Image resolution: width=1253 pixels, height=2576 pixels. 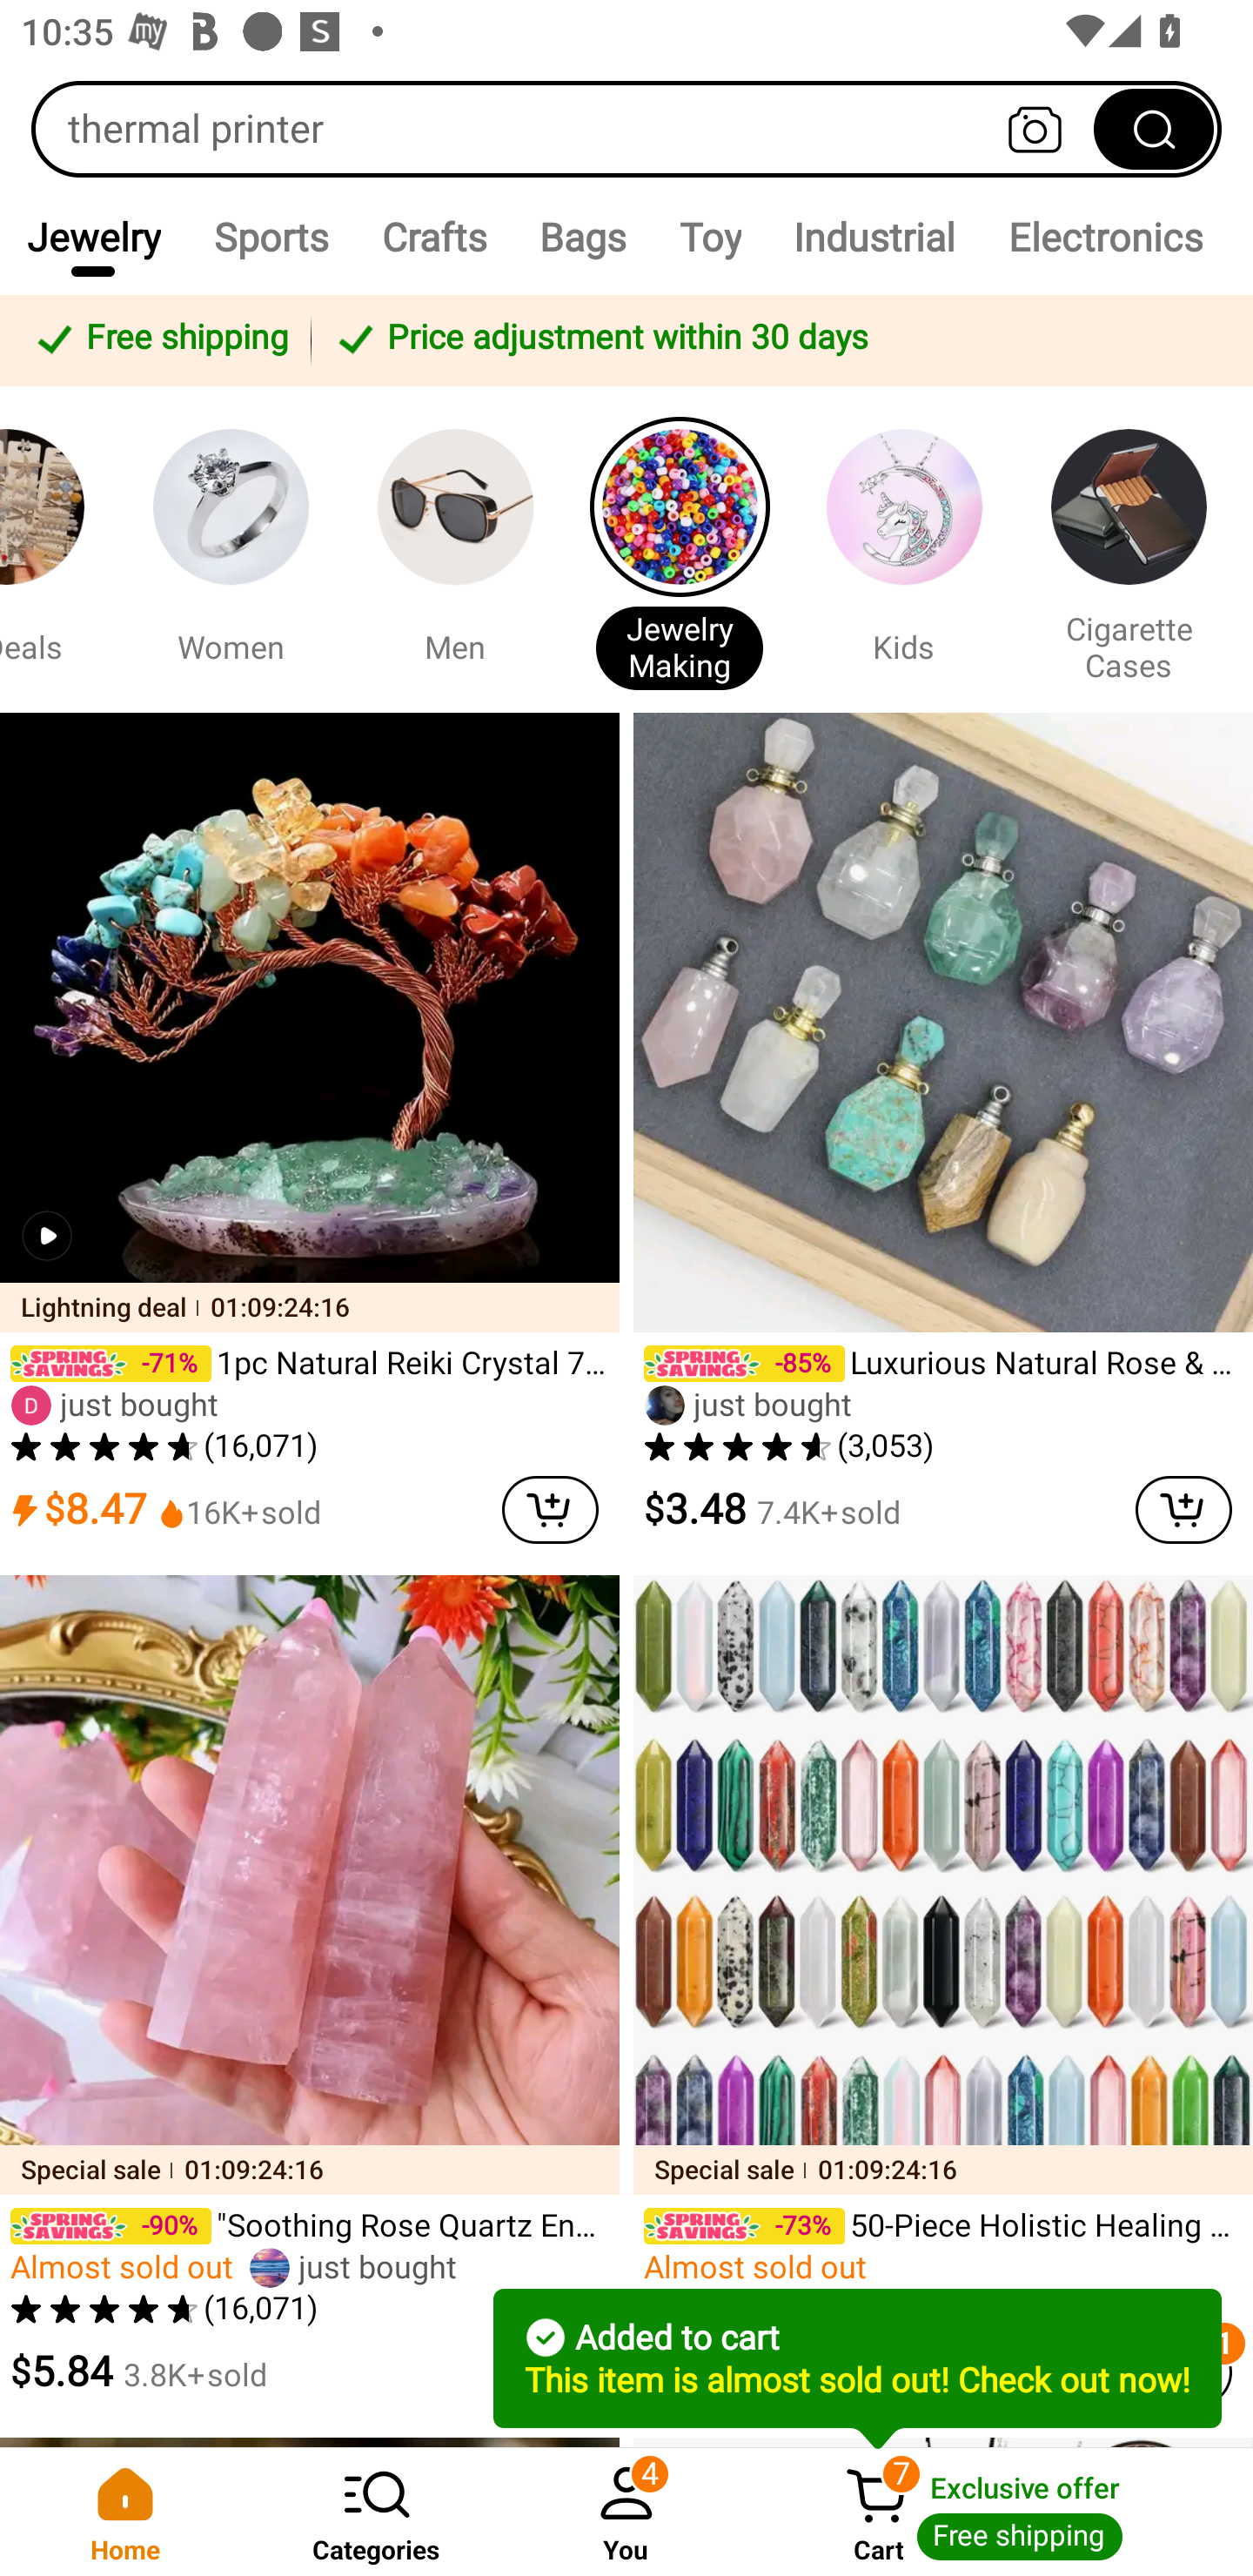 I want to click on Cart 7 Cart Exclusive offer, so click(x=1002, y=2512).